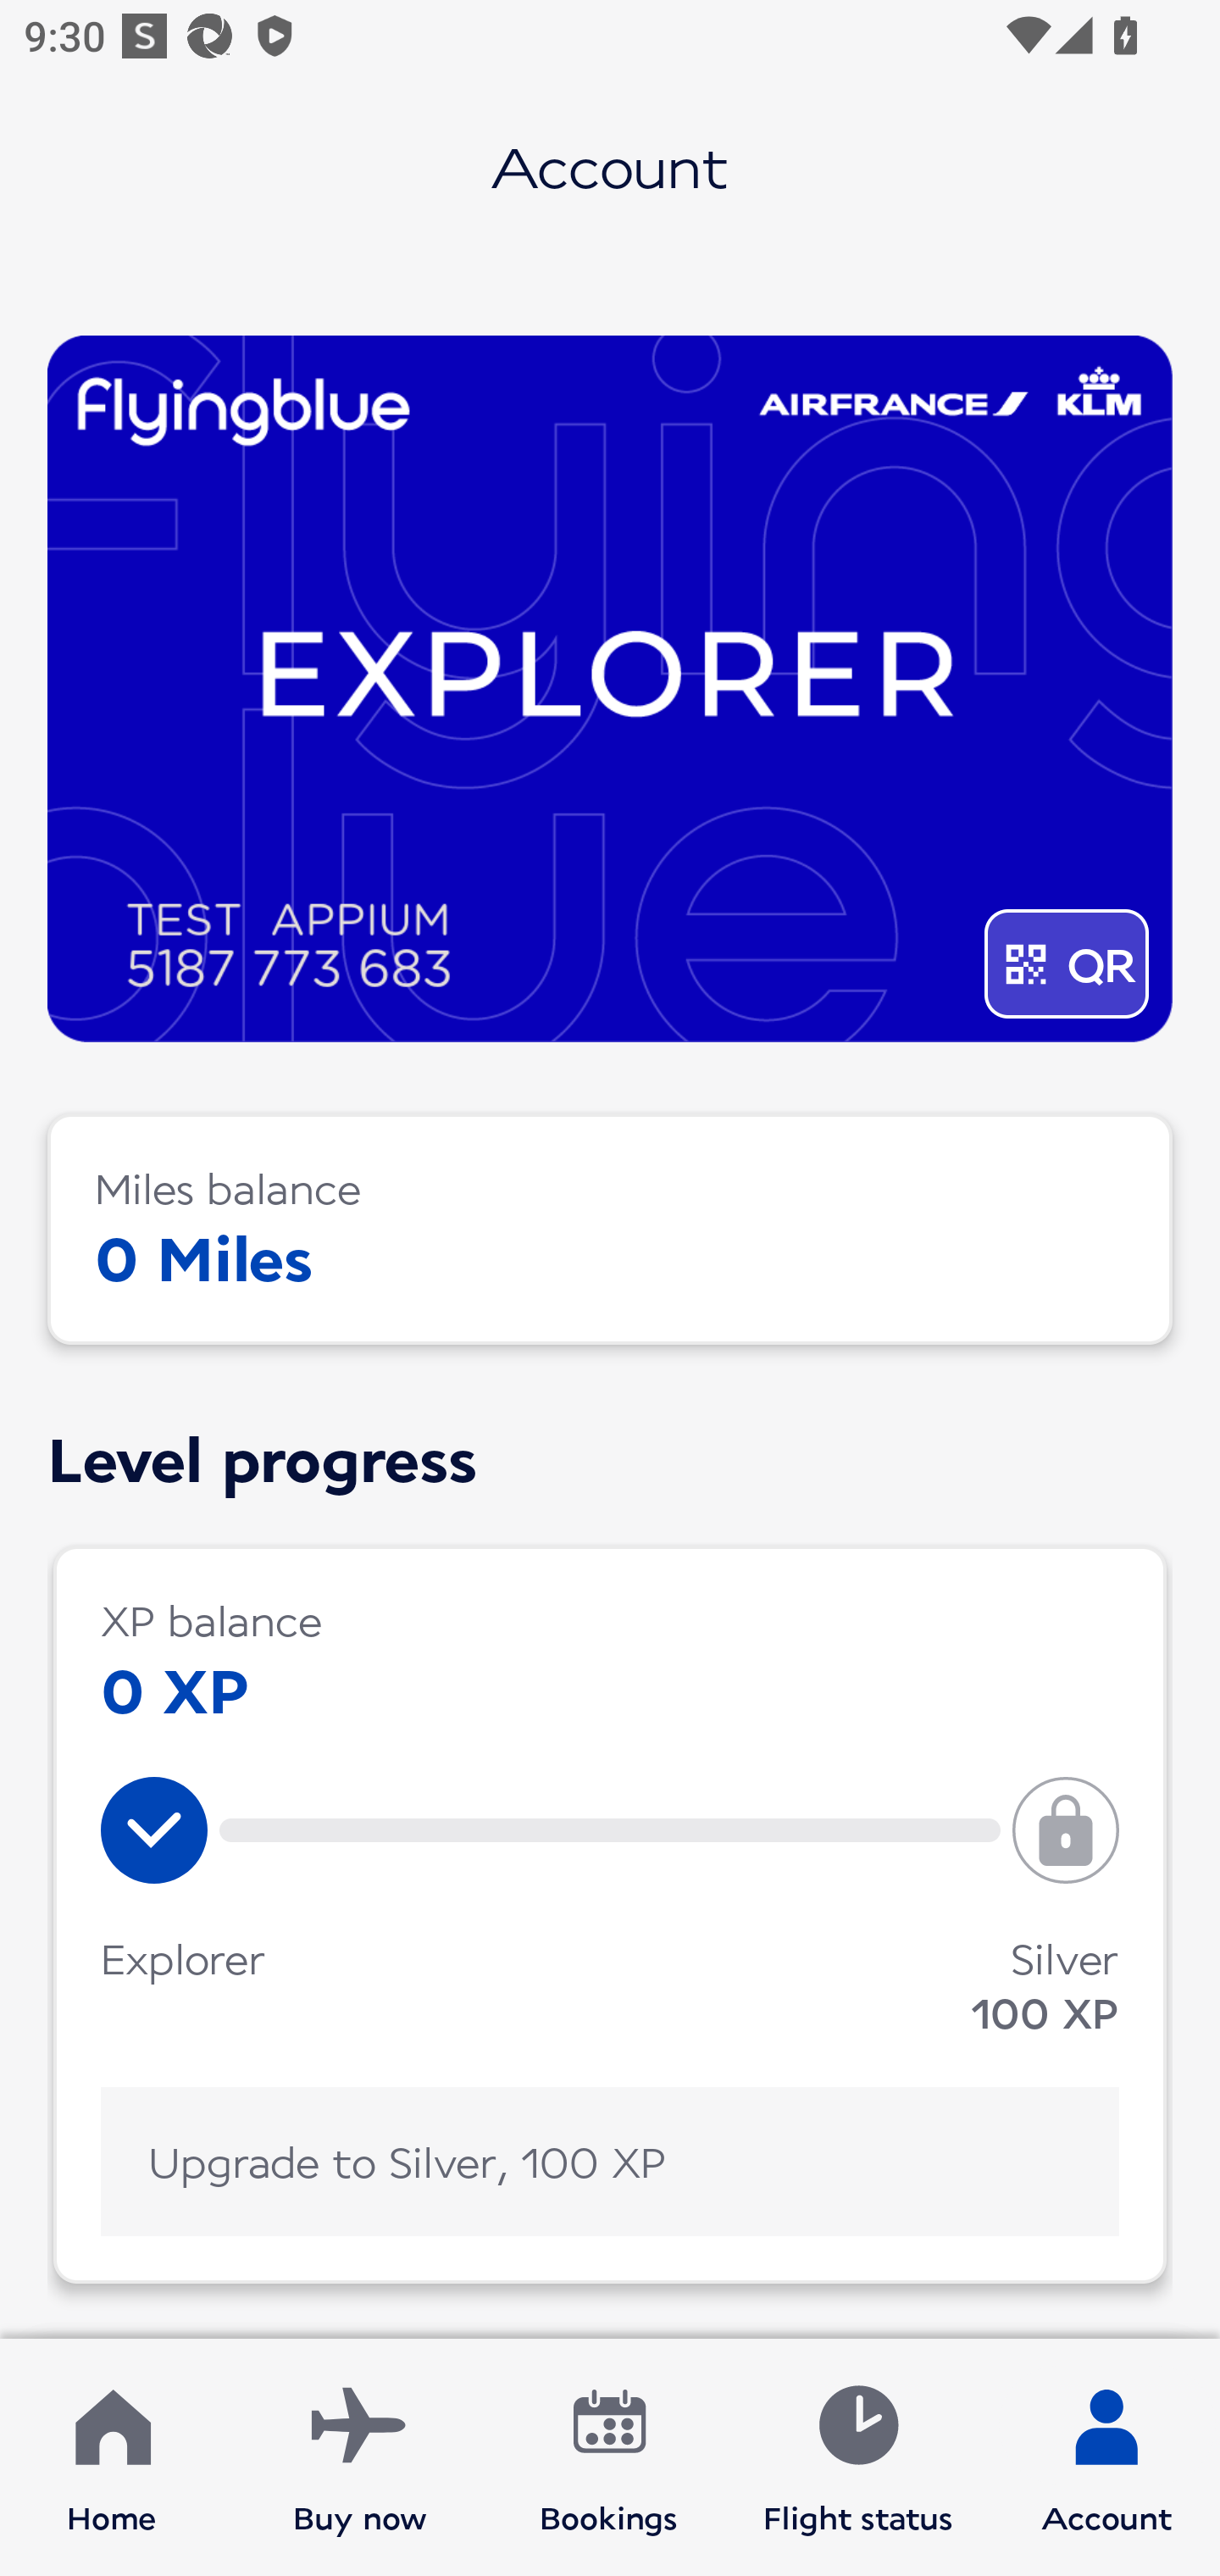 This screenshot has height=2576, width=1220. Describe the element at coordinates (112, 2457) in the screenshot. I see `Home` at that location.